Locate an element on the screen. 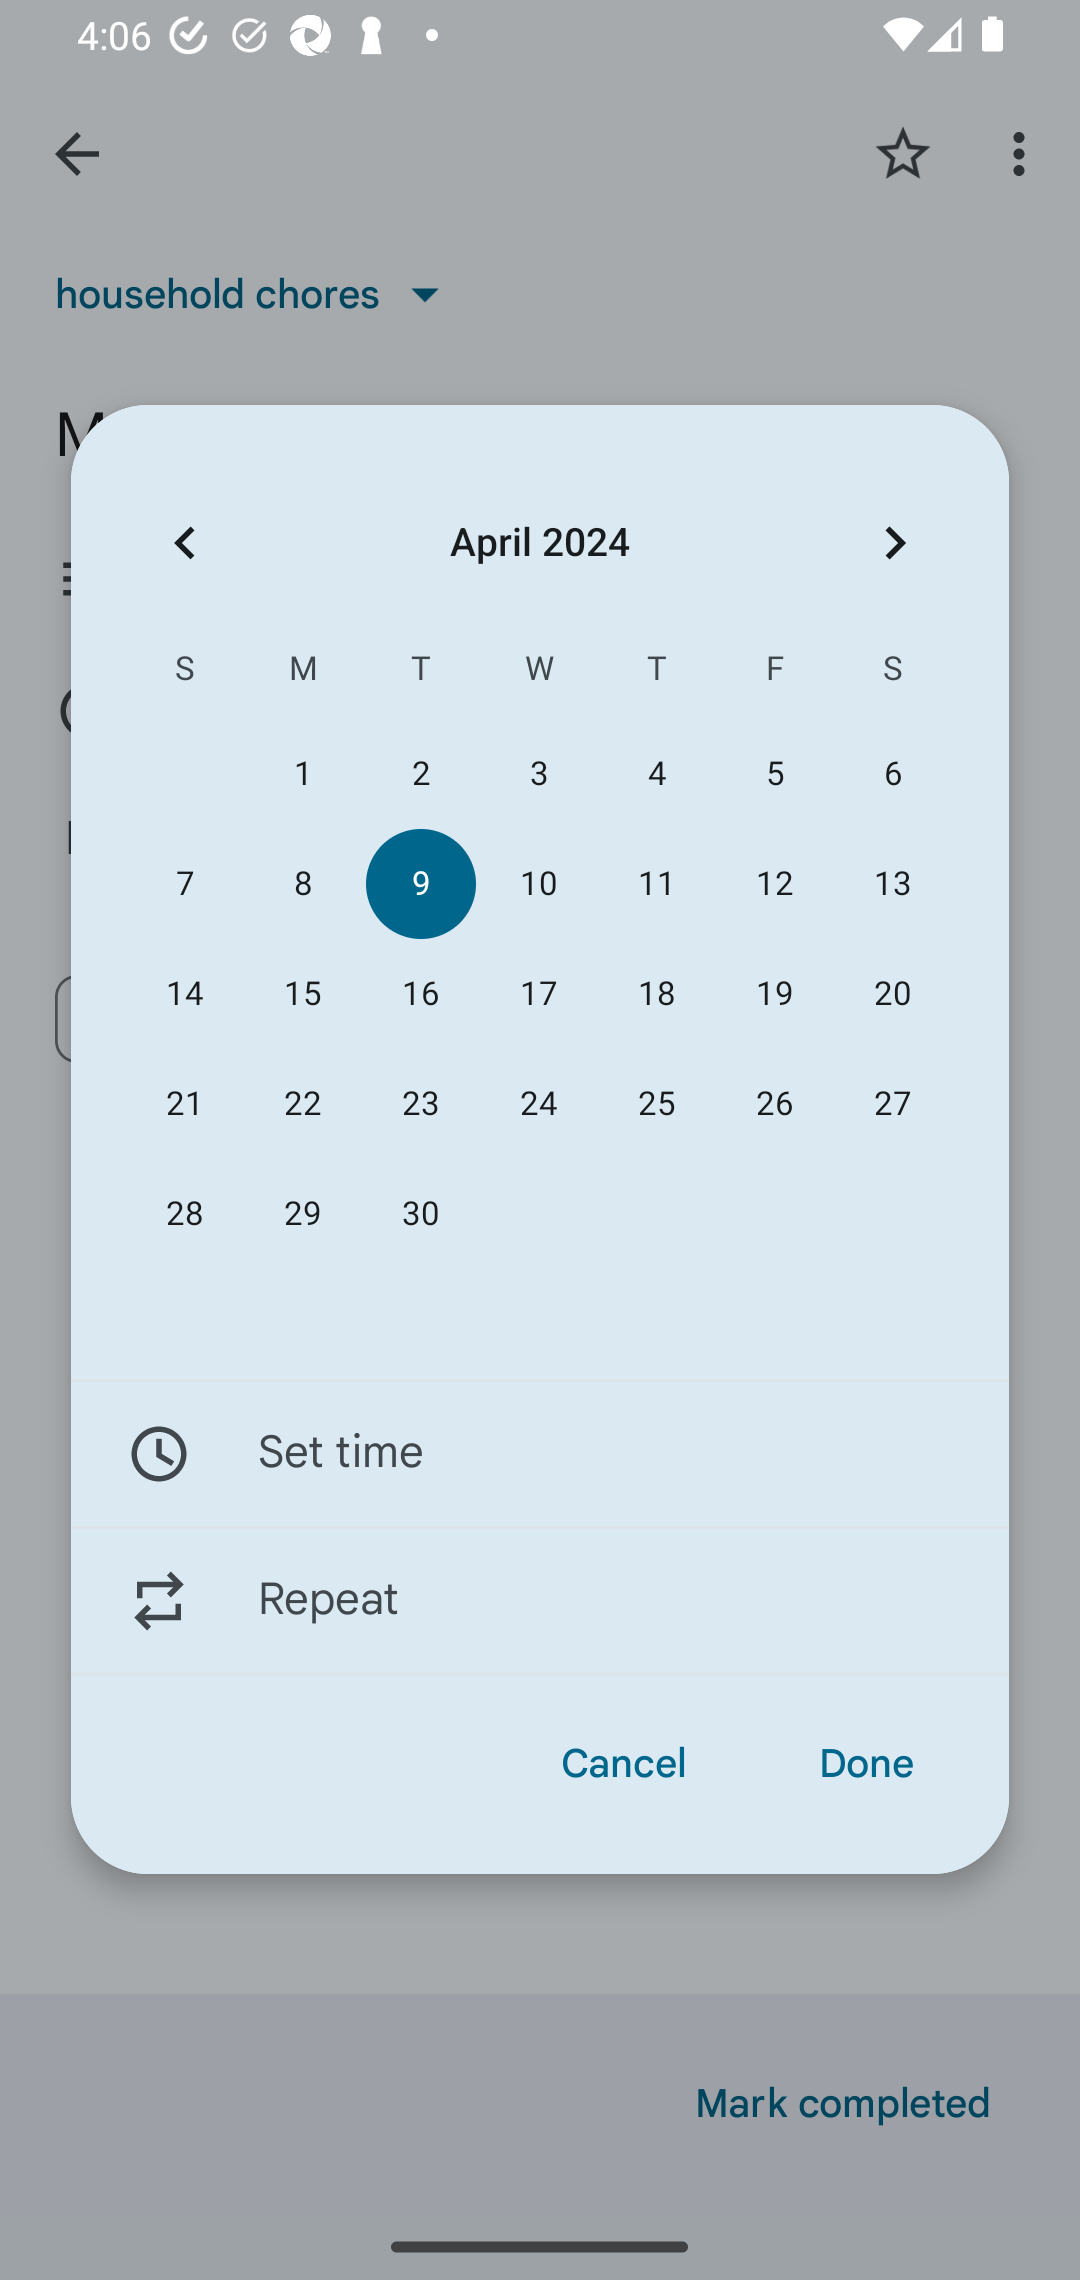 The width and height of the screenshot is (1080, 2280). 28 28 April 2024 is located at coordinates (185, 1214).